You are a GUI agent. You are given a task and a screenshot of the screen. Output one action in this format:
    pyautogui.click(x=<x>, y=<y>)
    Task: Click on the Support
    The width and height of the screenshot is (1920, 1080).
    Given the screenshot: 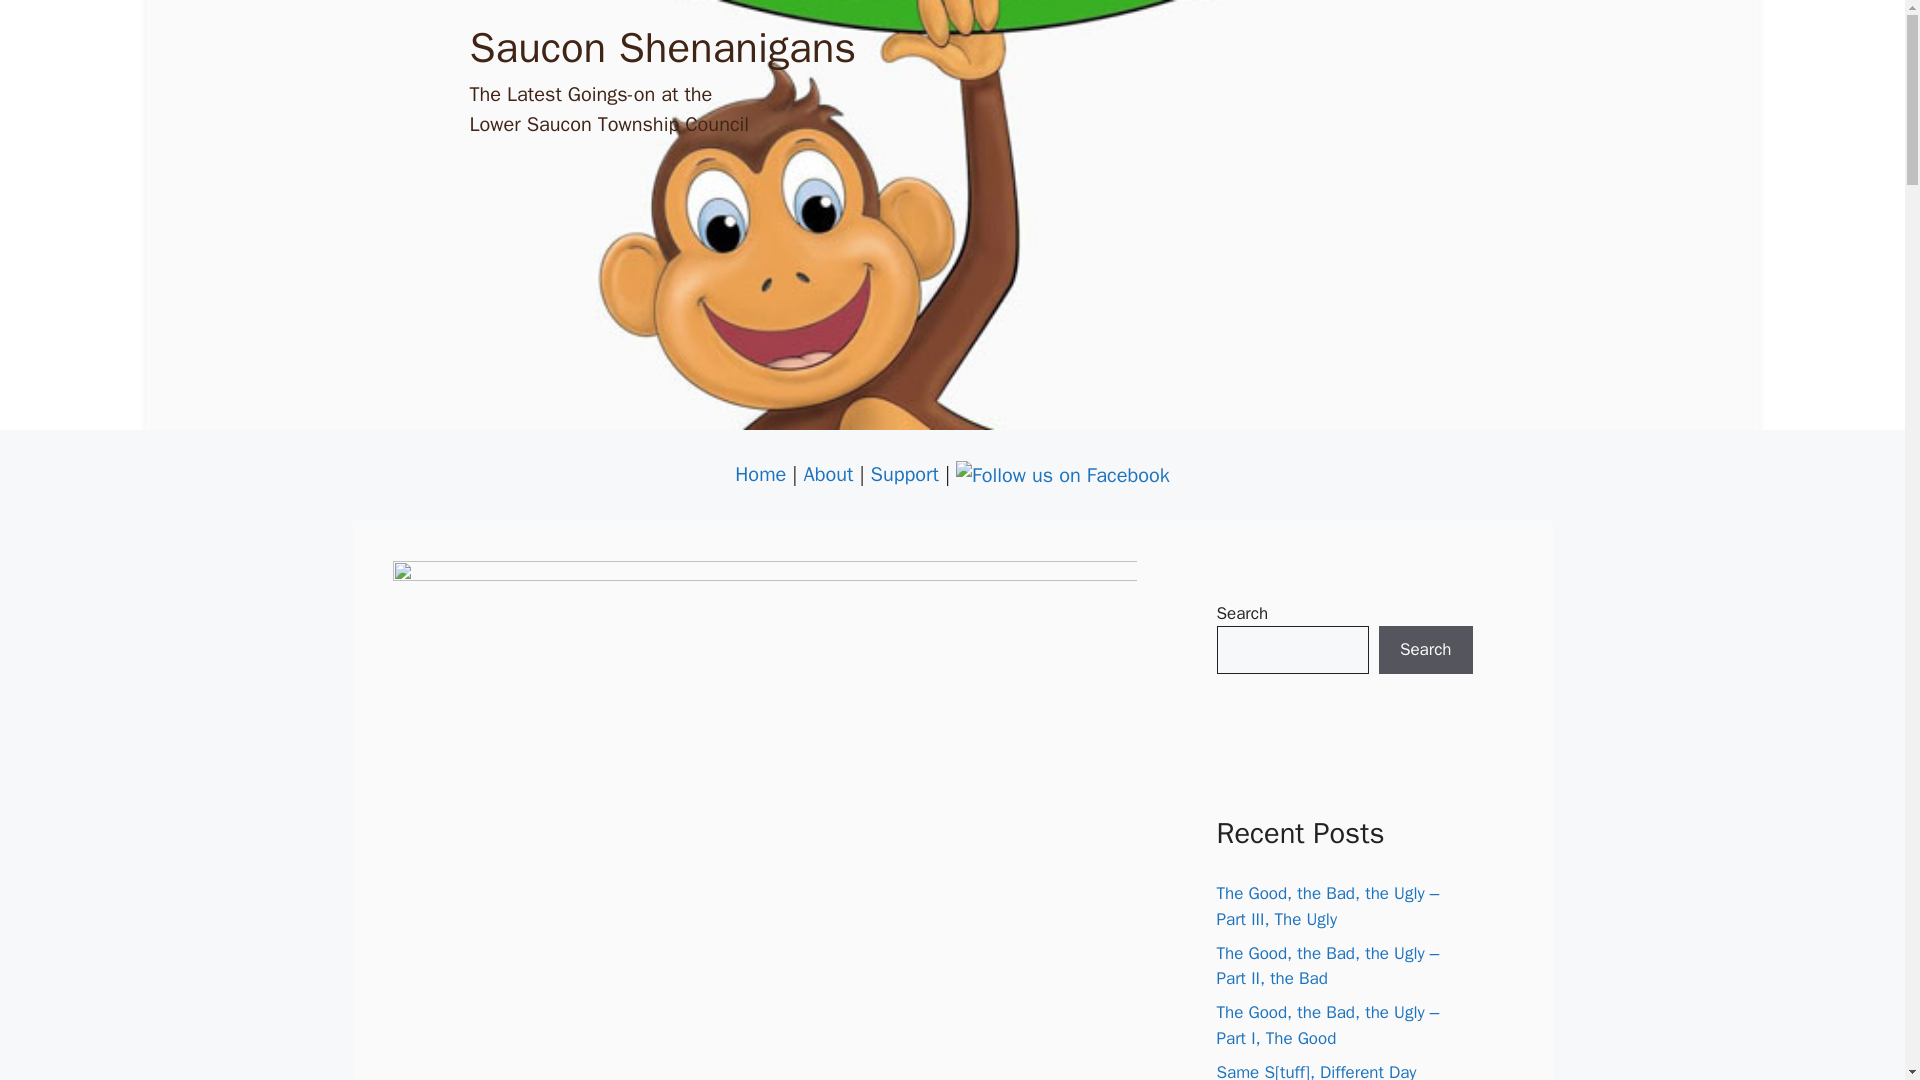 What is the action you would take?
    pyautogui.click(x=904, y=474)
    